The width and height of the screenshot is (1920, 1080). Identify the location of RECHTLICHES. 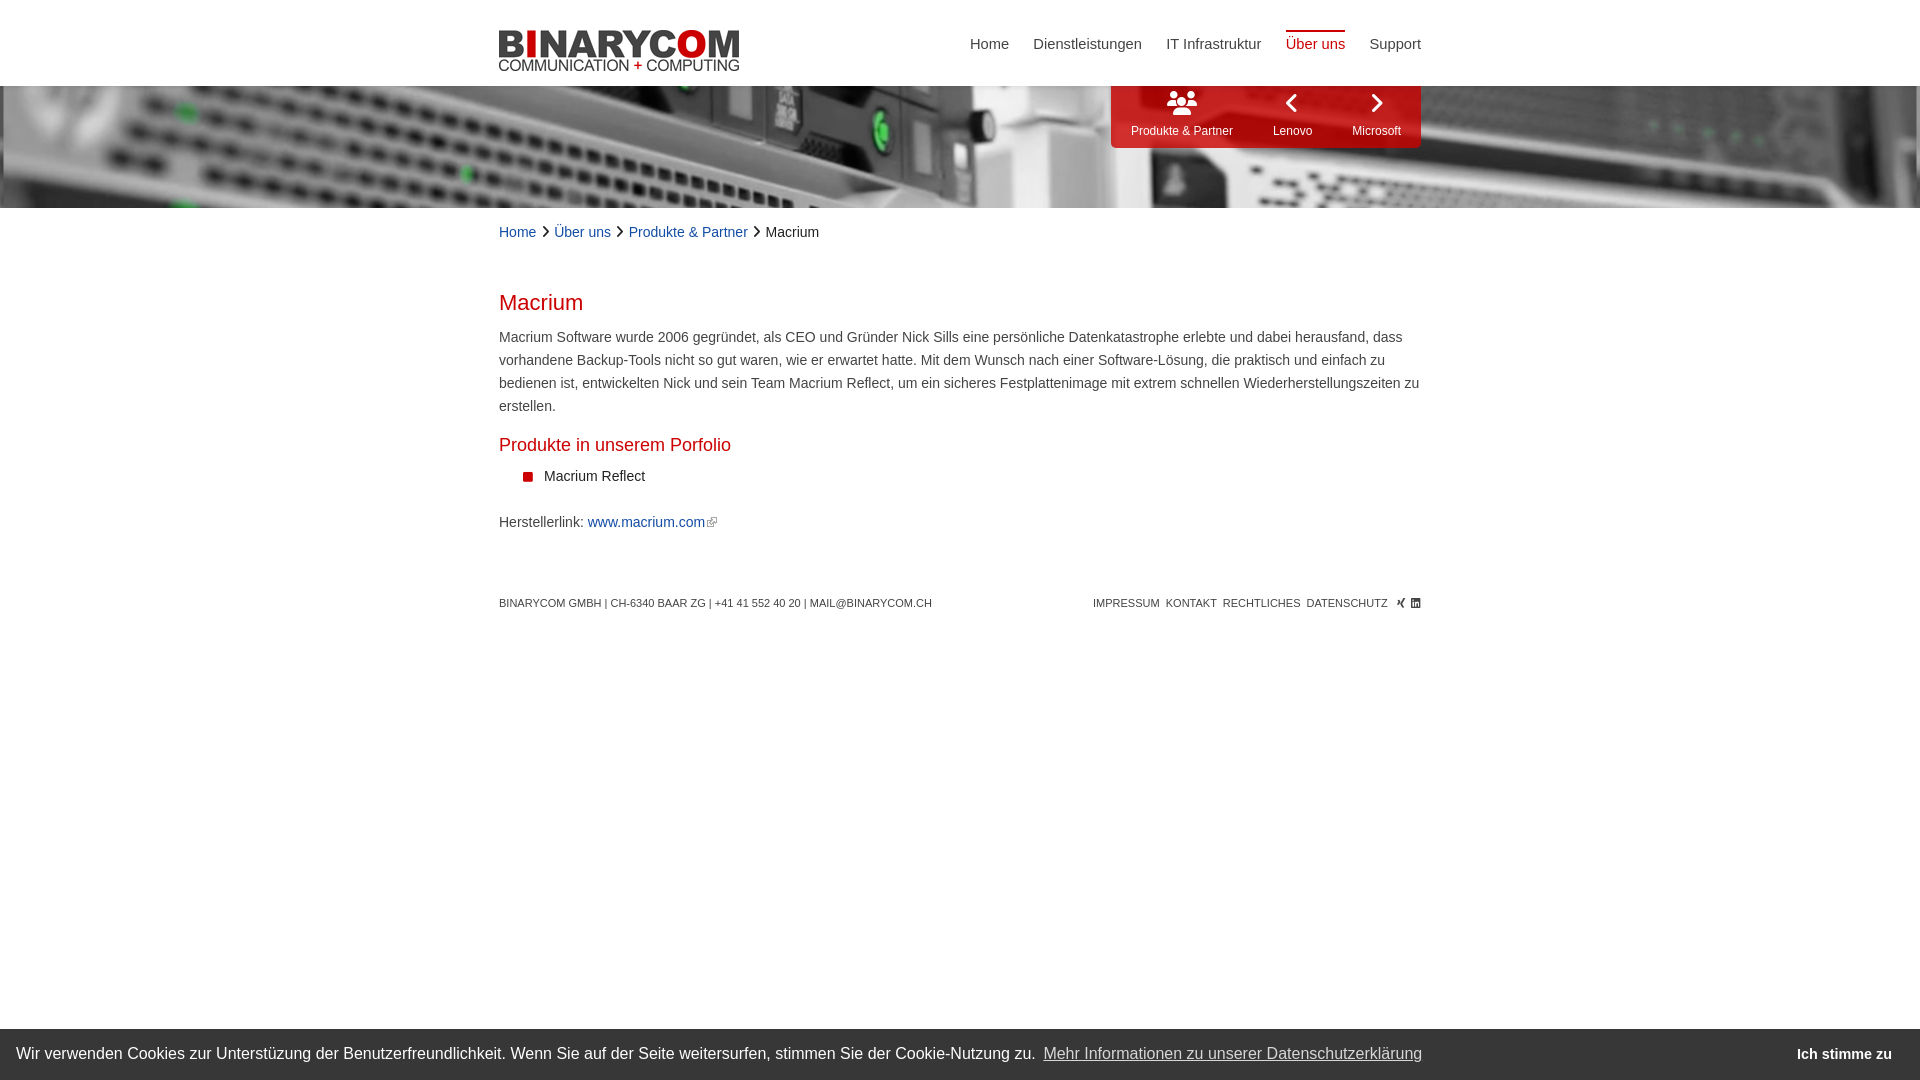
(1262, 603).